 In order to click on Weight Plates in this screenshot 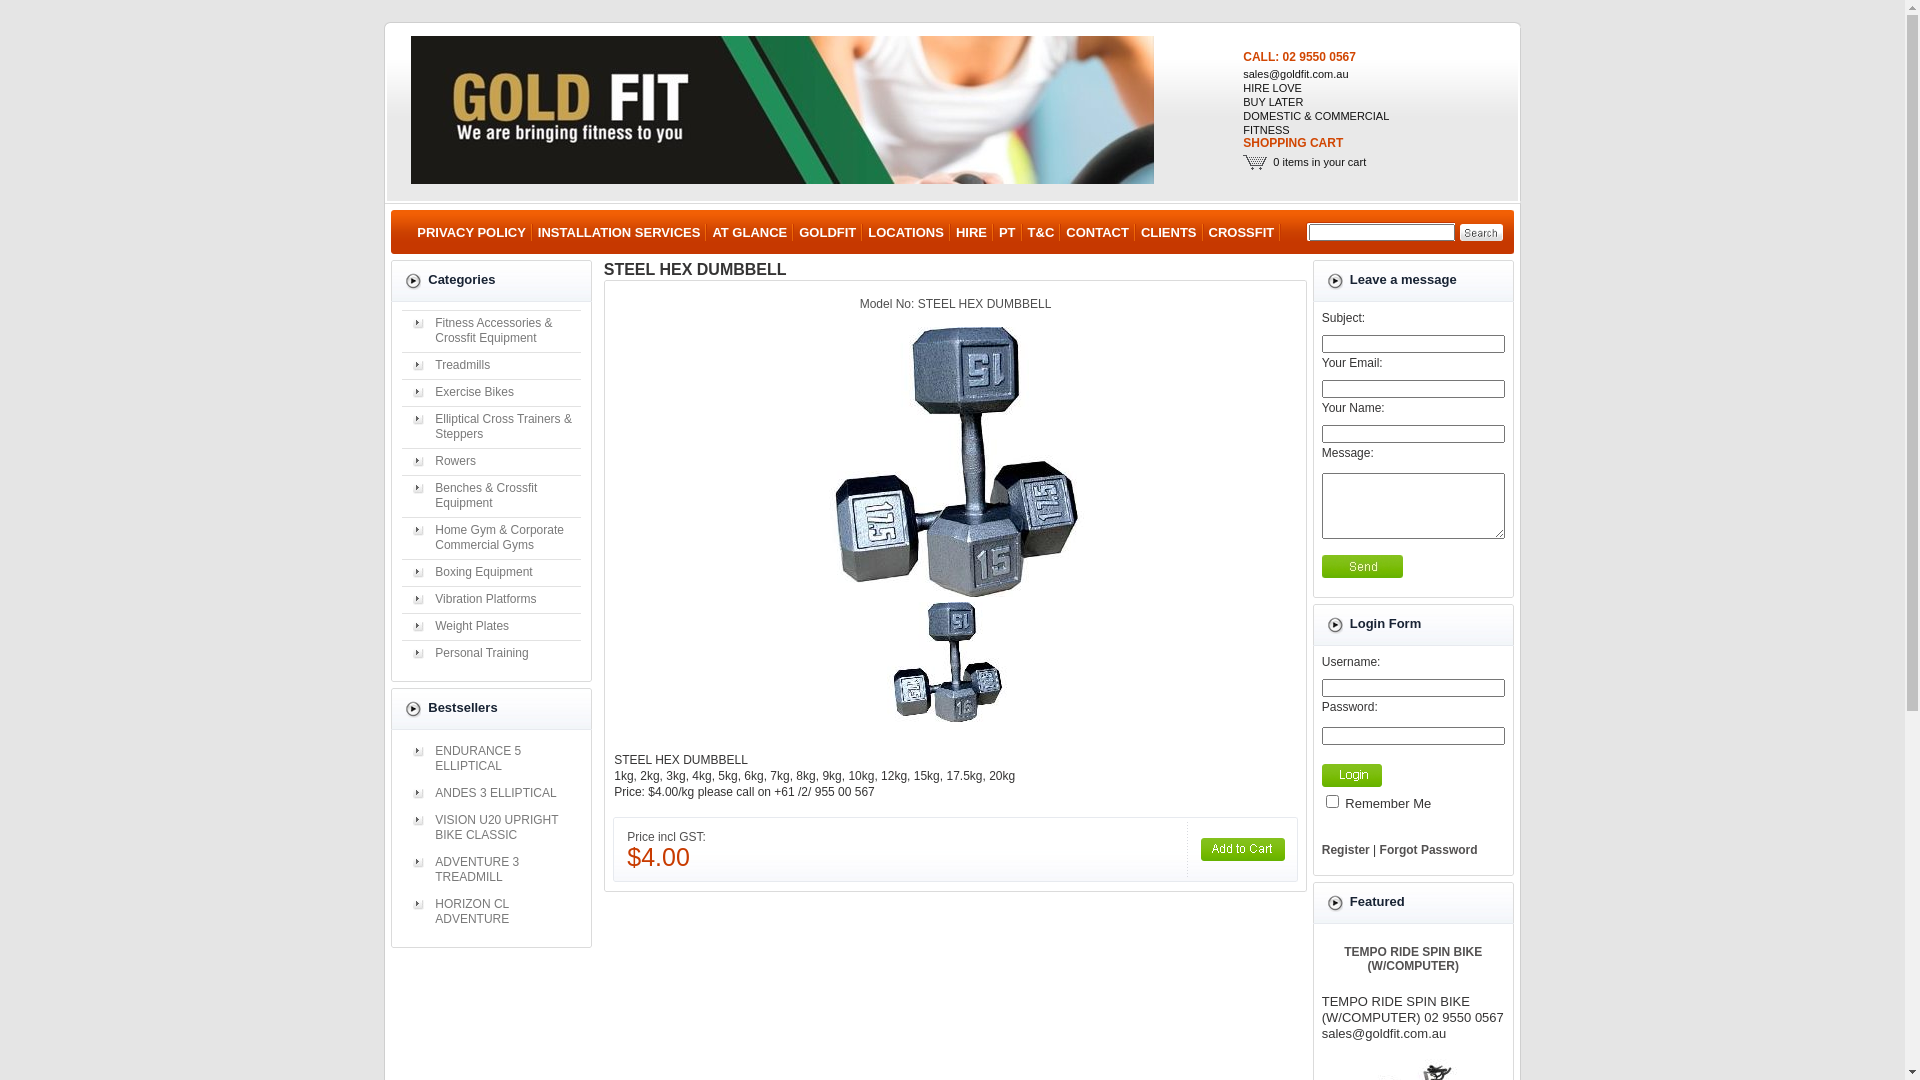, I will do `click(492, 626)`.